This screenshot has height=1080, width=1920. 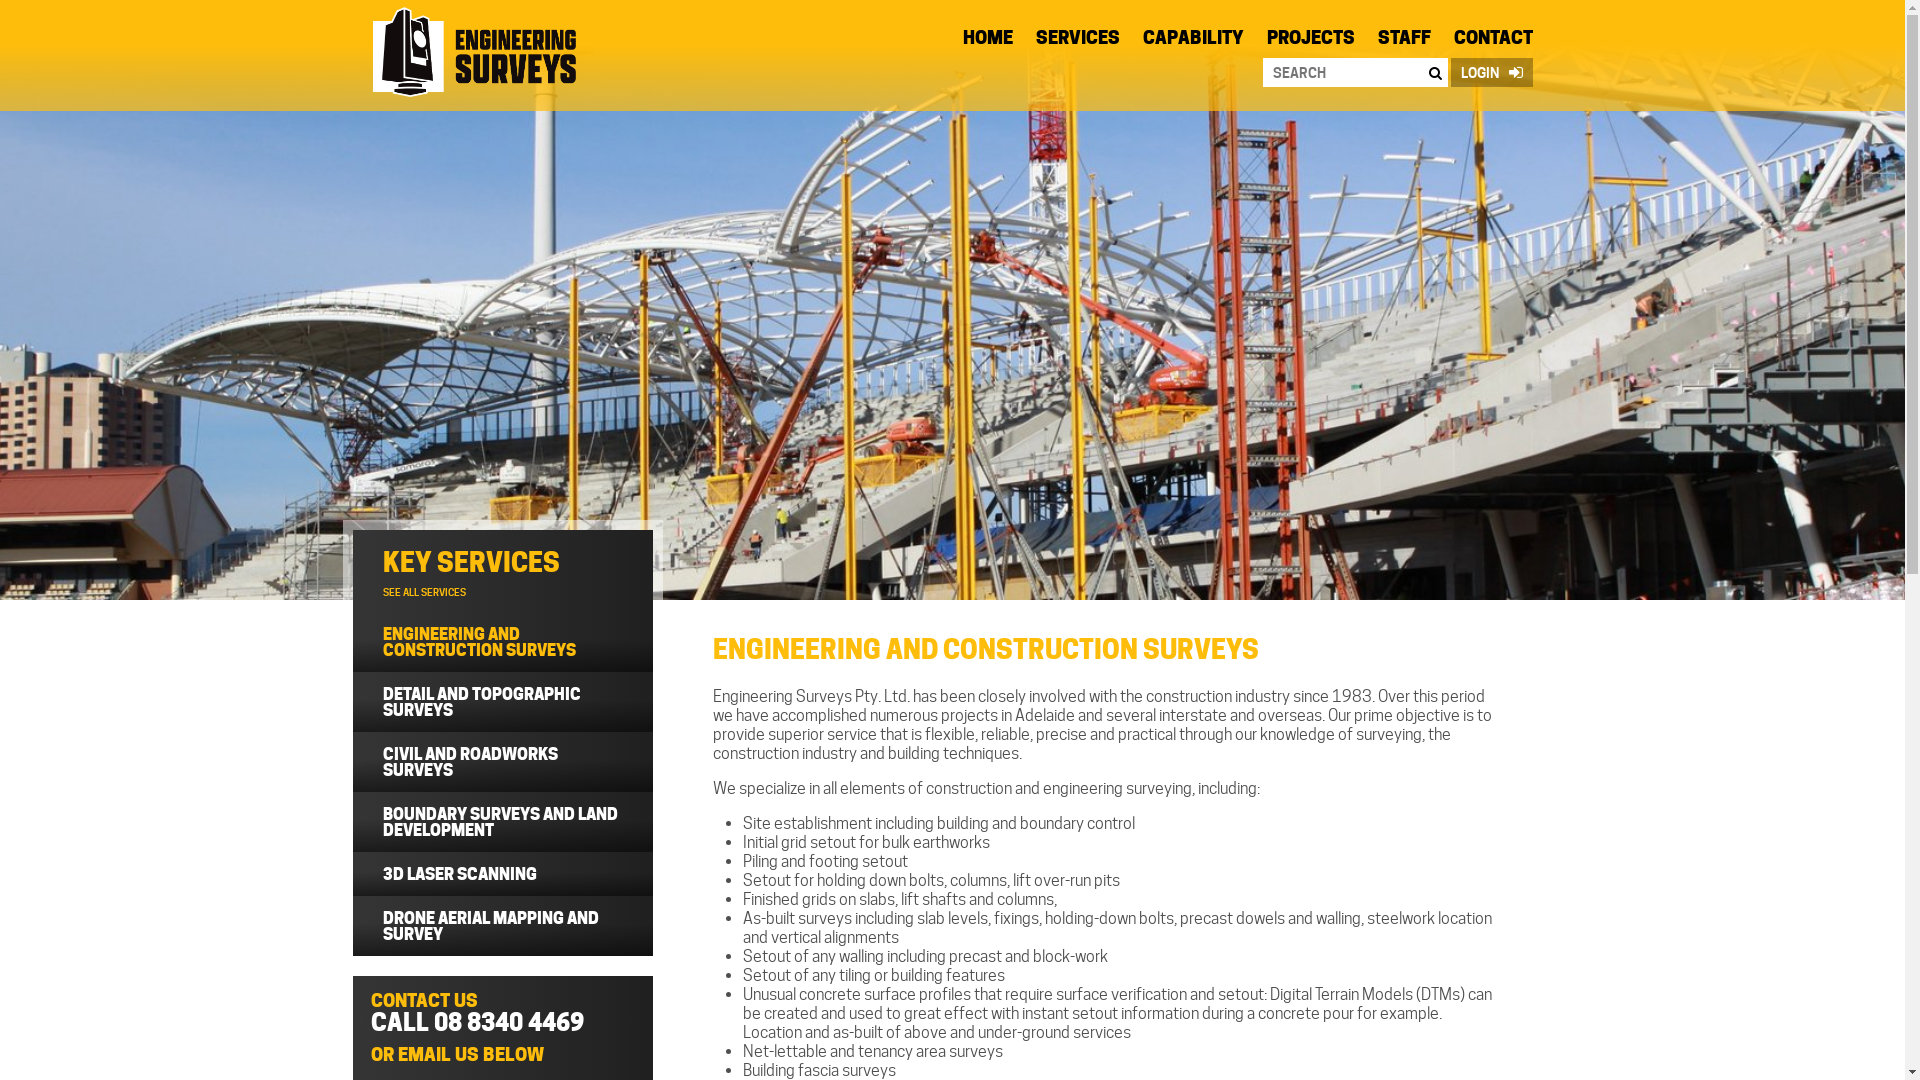 I want to click on DRONE AERIAL MAPPING AND SURVEY, so click(x=502, y=926).